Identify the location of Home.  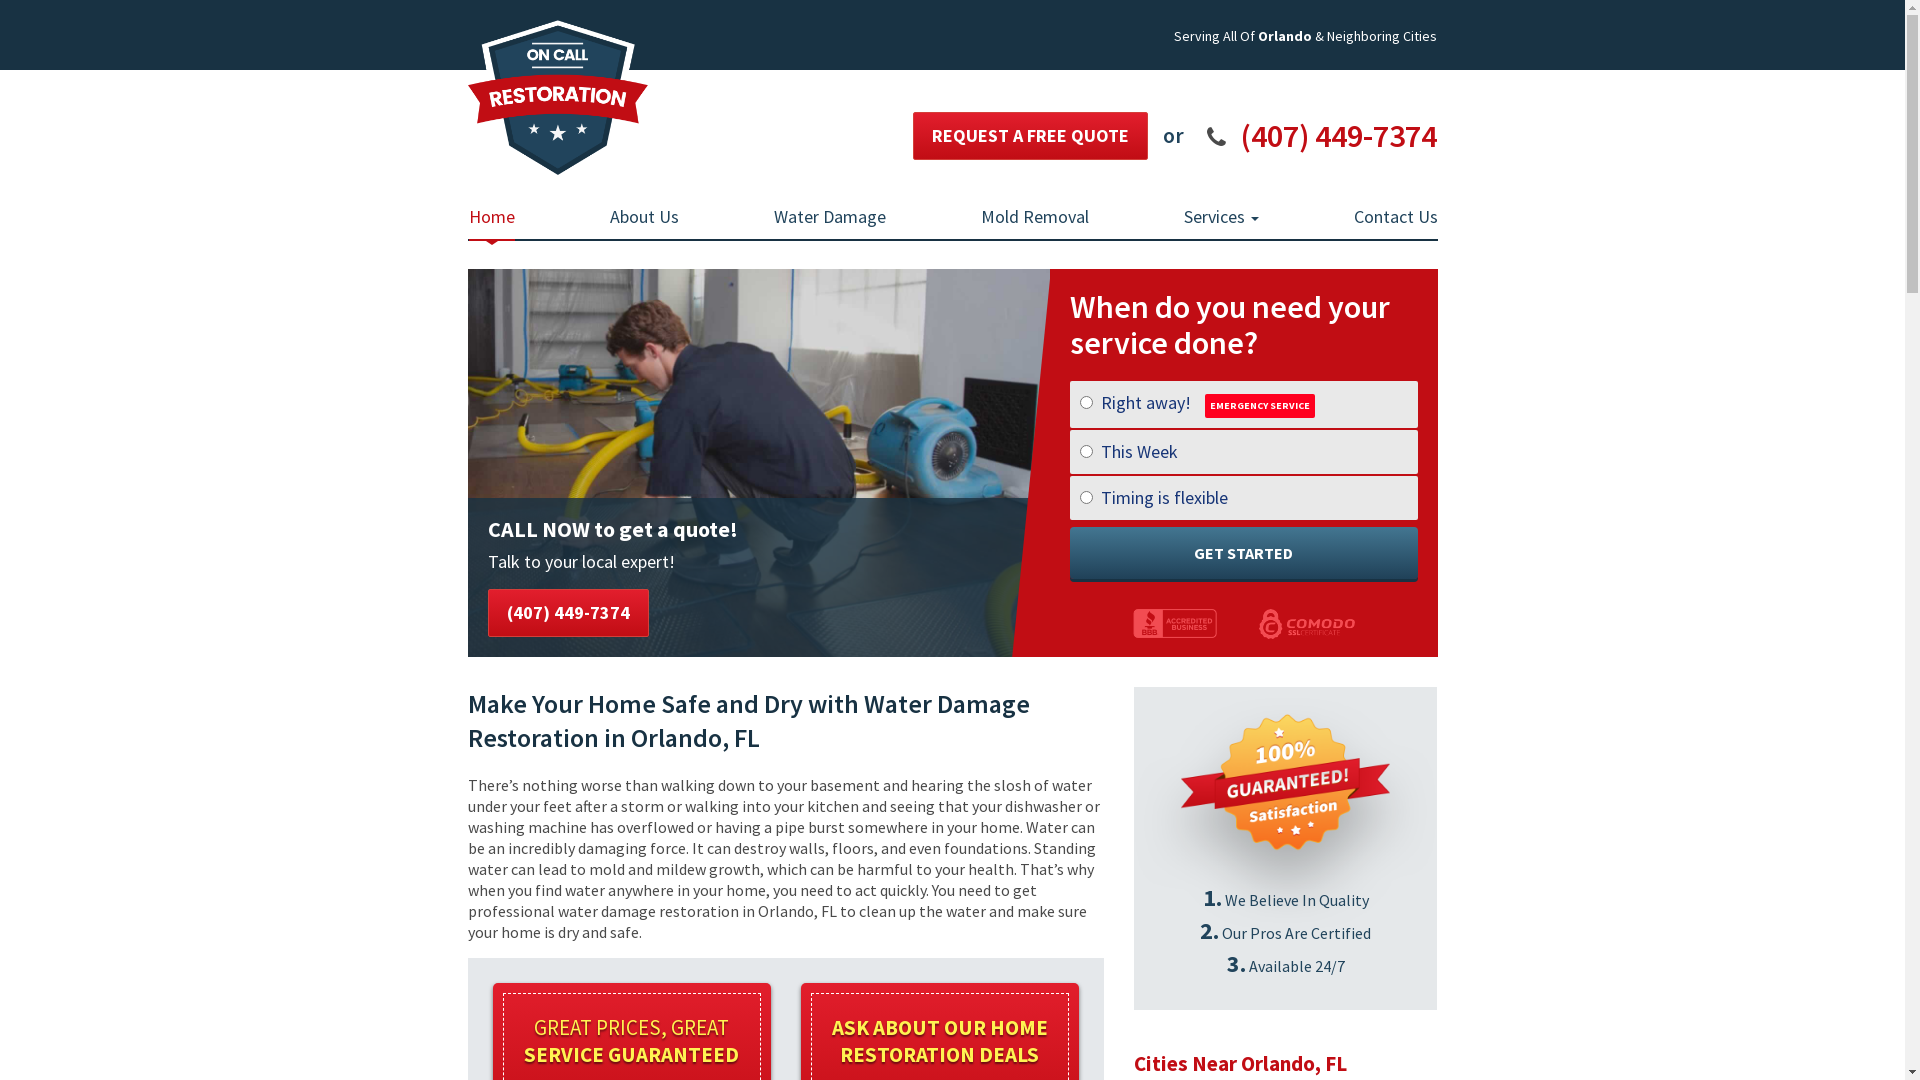
(491, 217).